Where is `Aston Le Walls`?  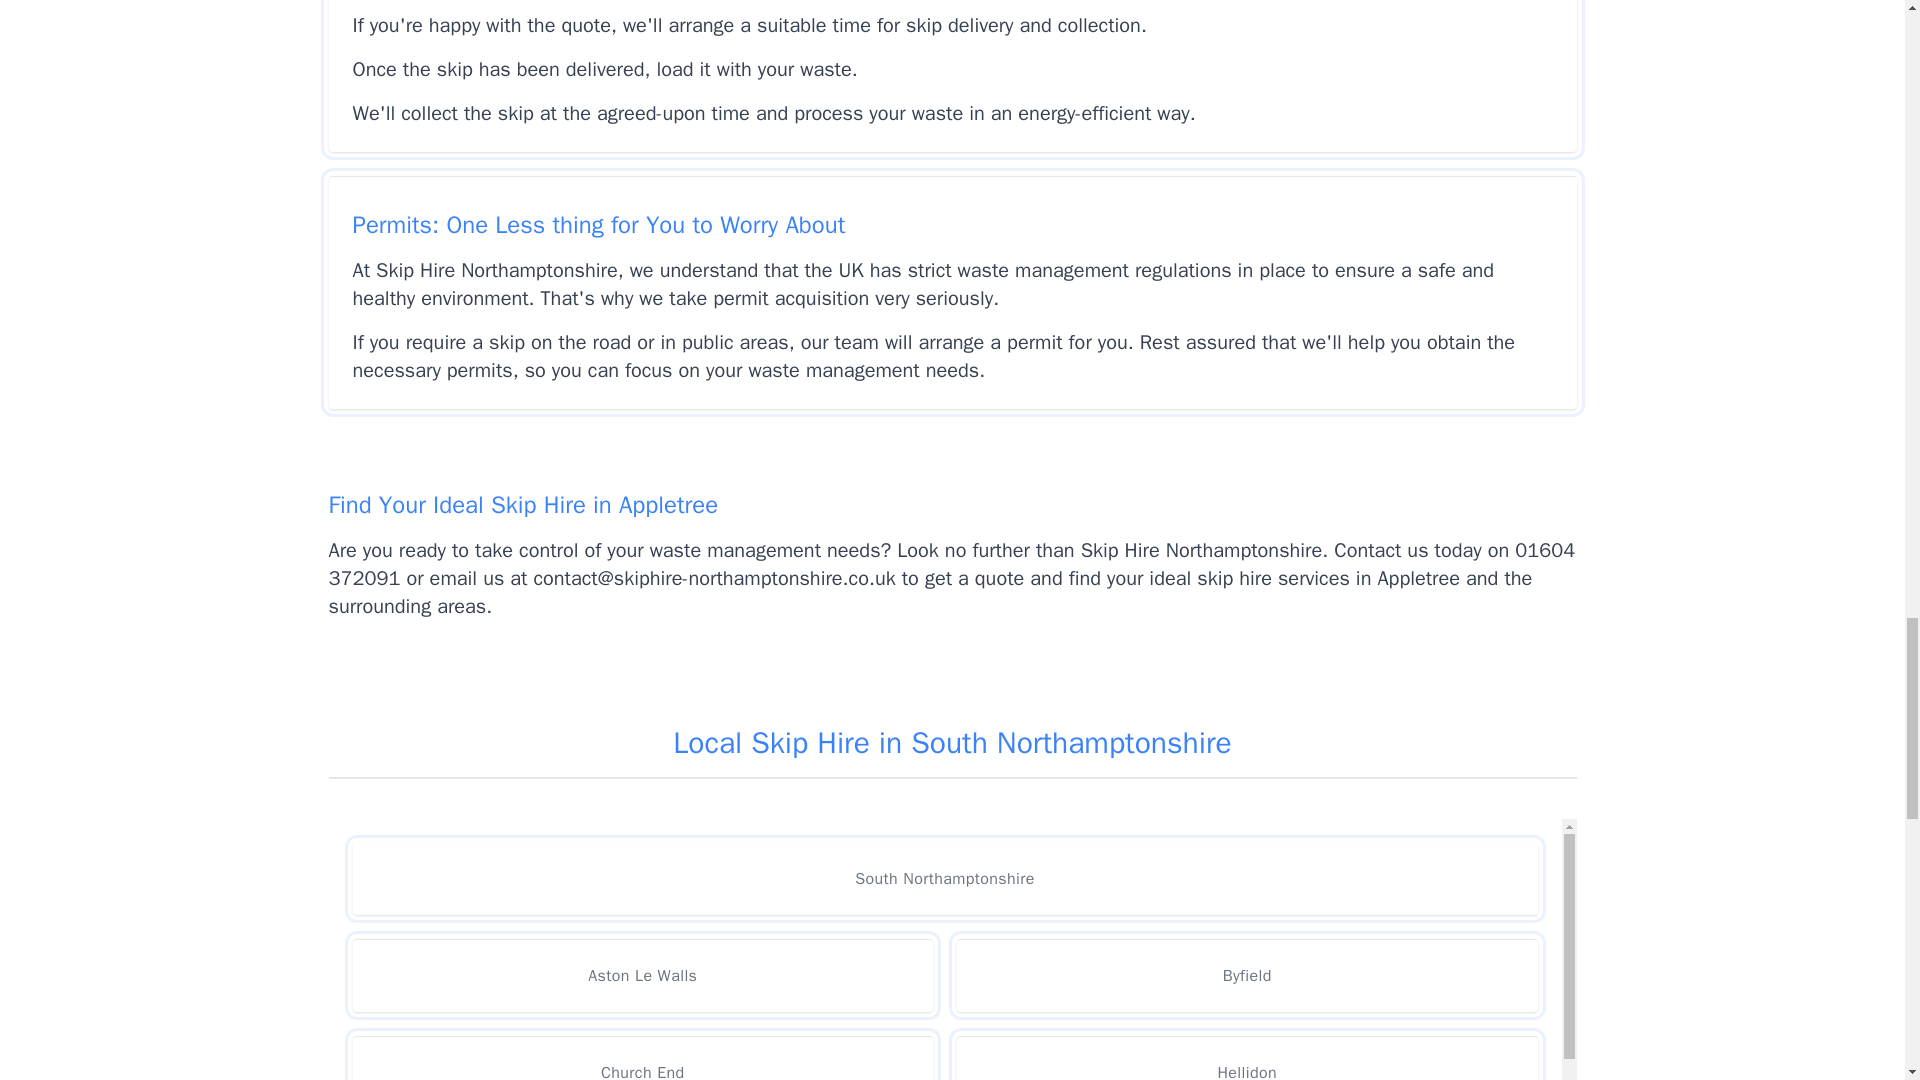 Aston Le Walls is located at coordinates (642, 974).